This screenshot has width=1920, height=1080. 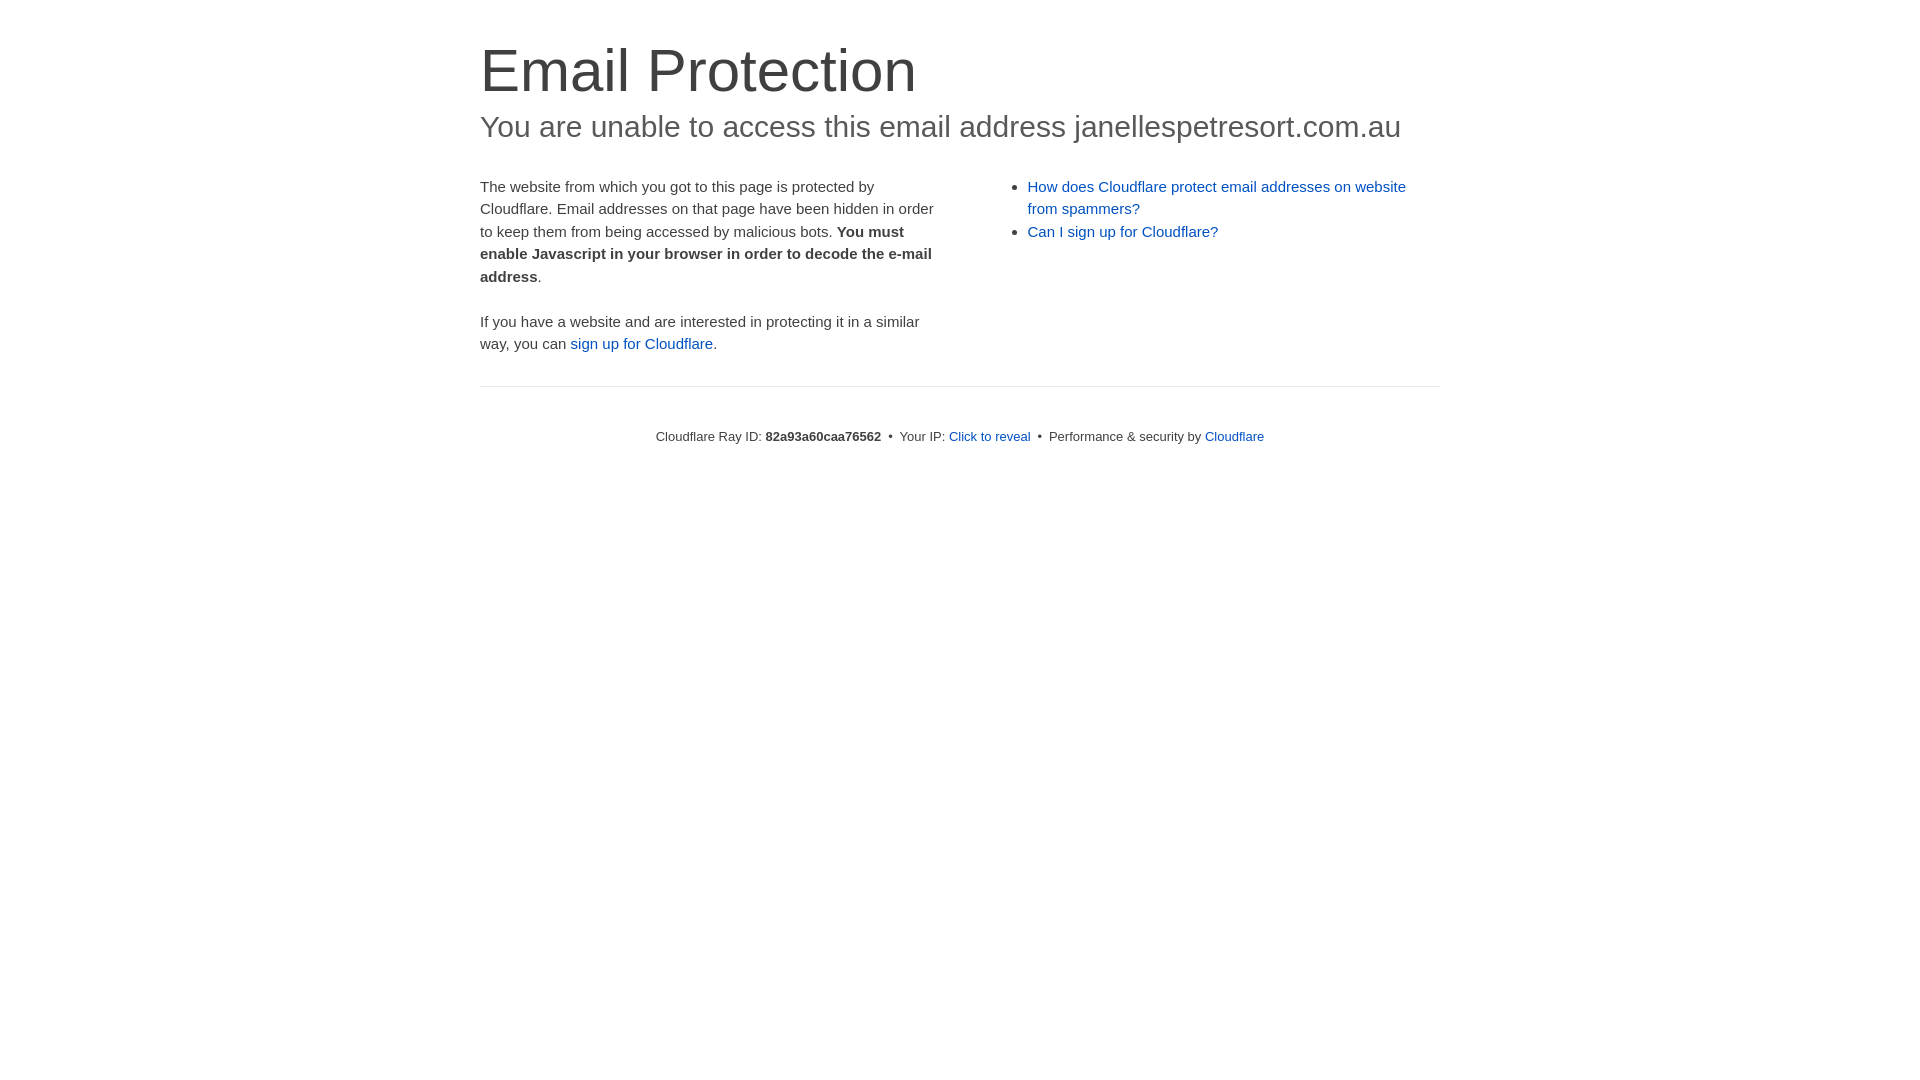 I want to click on sign up for Cloudflare, so click(x=642, y=344).